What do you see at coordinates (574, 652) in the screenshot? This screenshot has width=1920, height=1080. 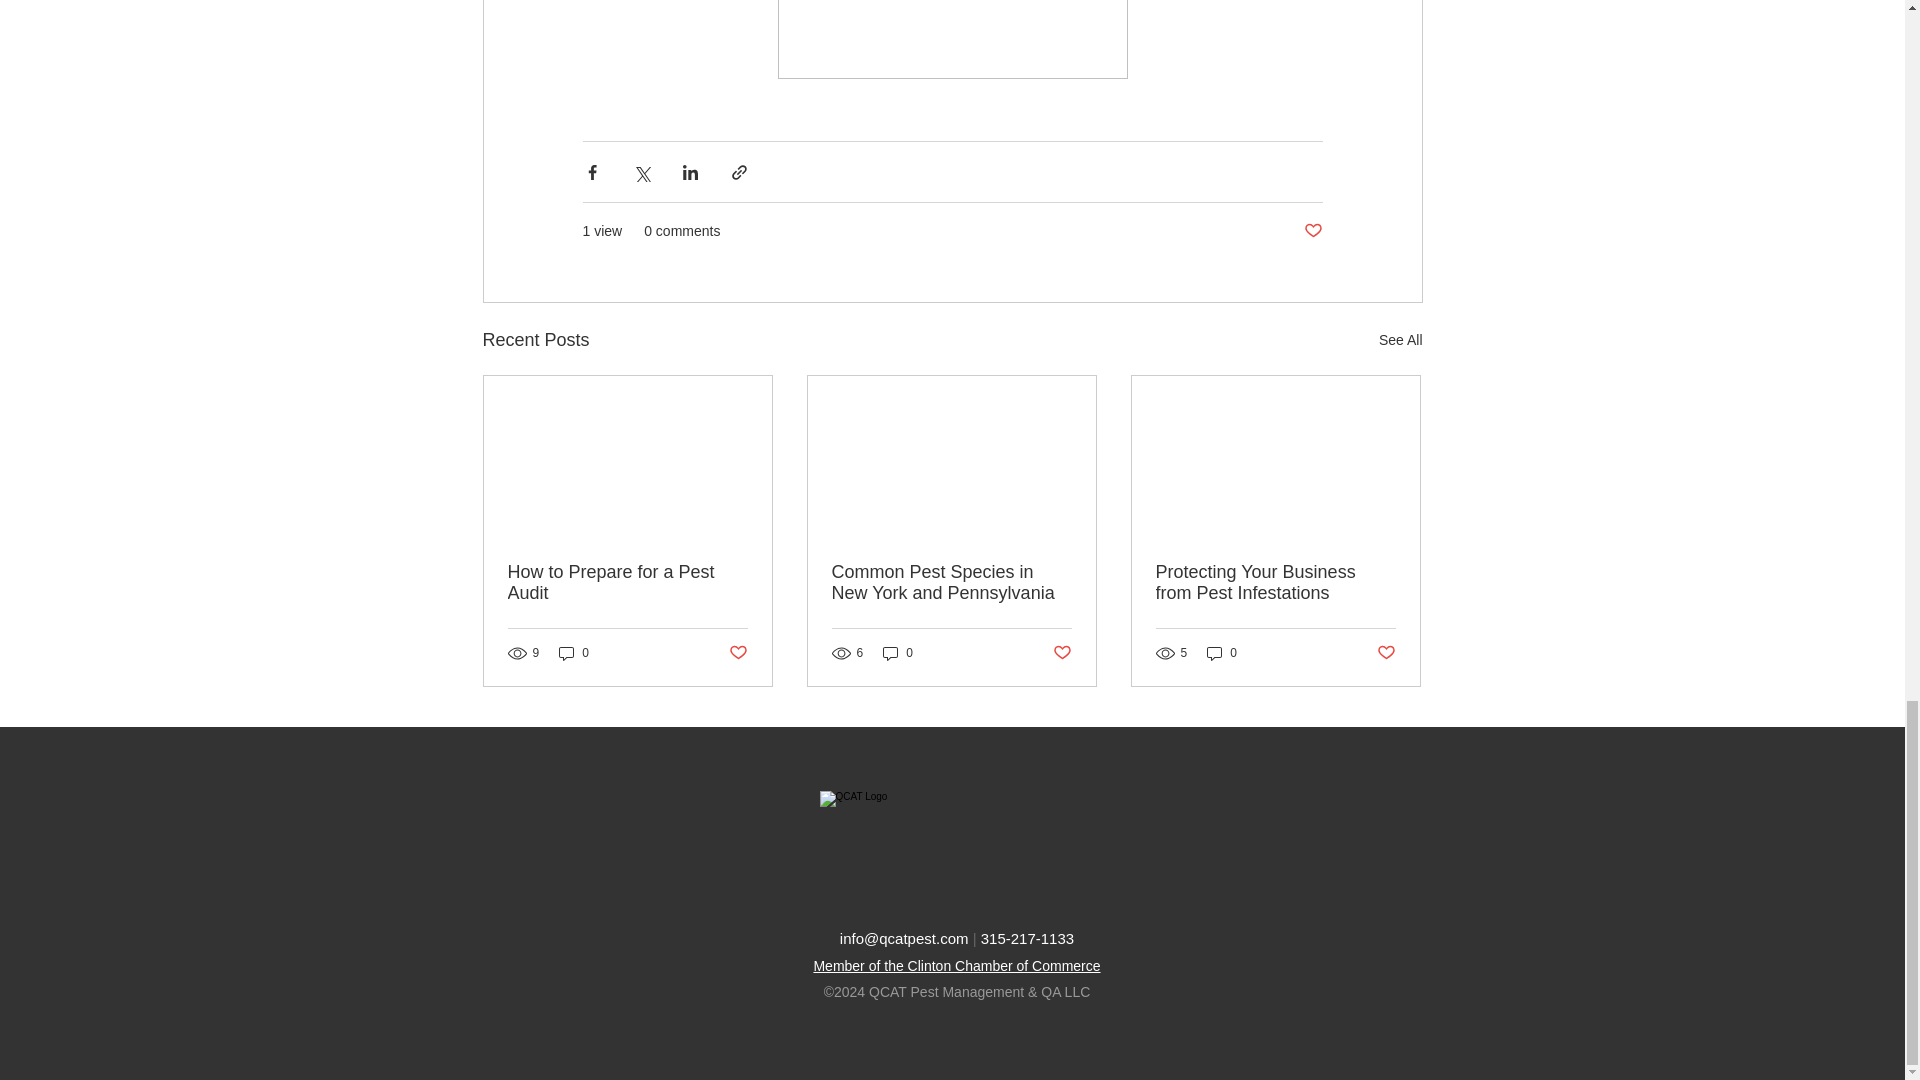 I see `0` at bounding box center [574, 652].